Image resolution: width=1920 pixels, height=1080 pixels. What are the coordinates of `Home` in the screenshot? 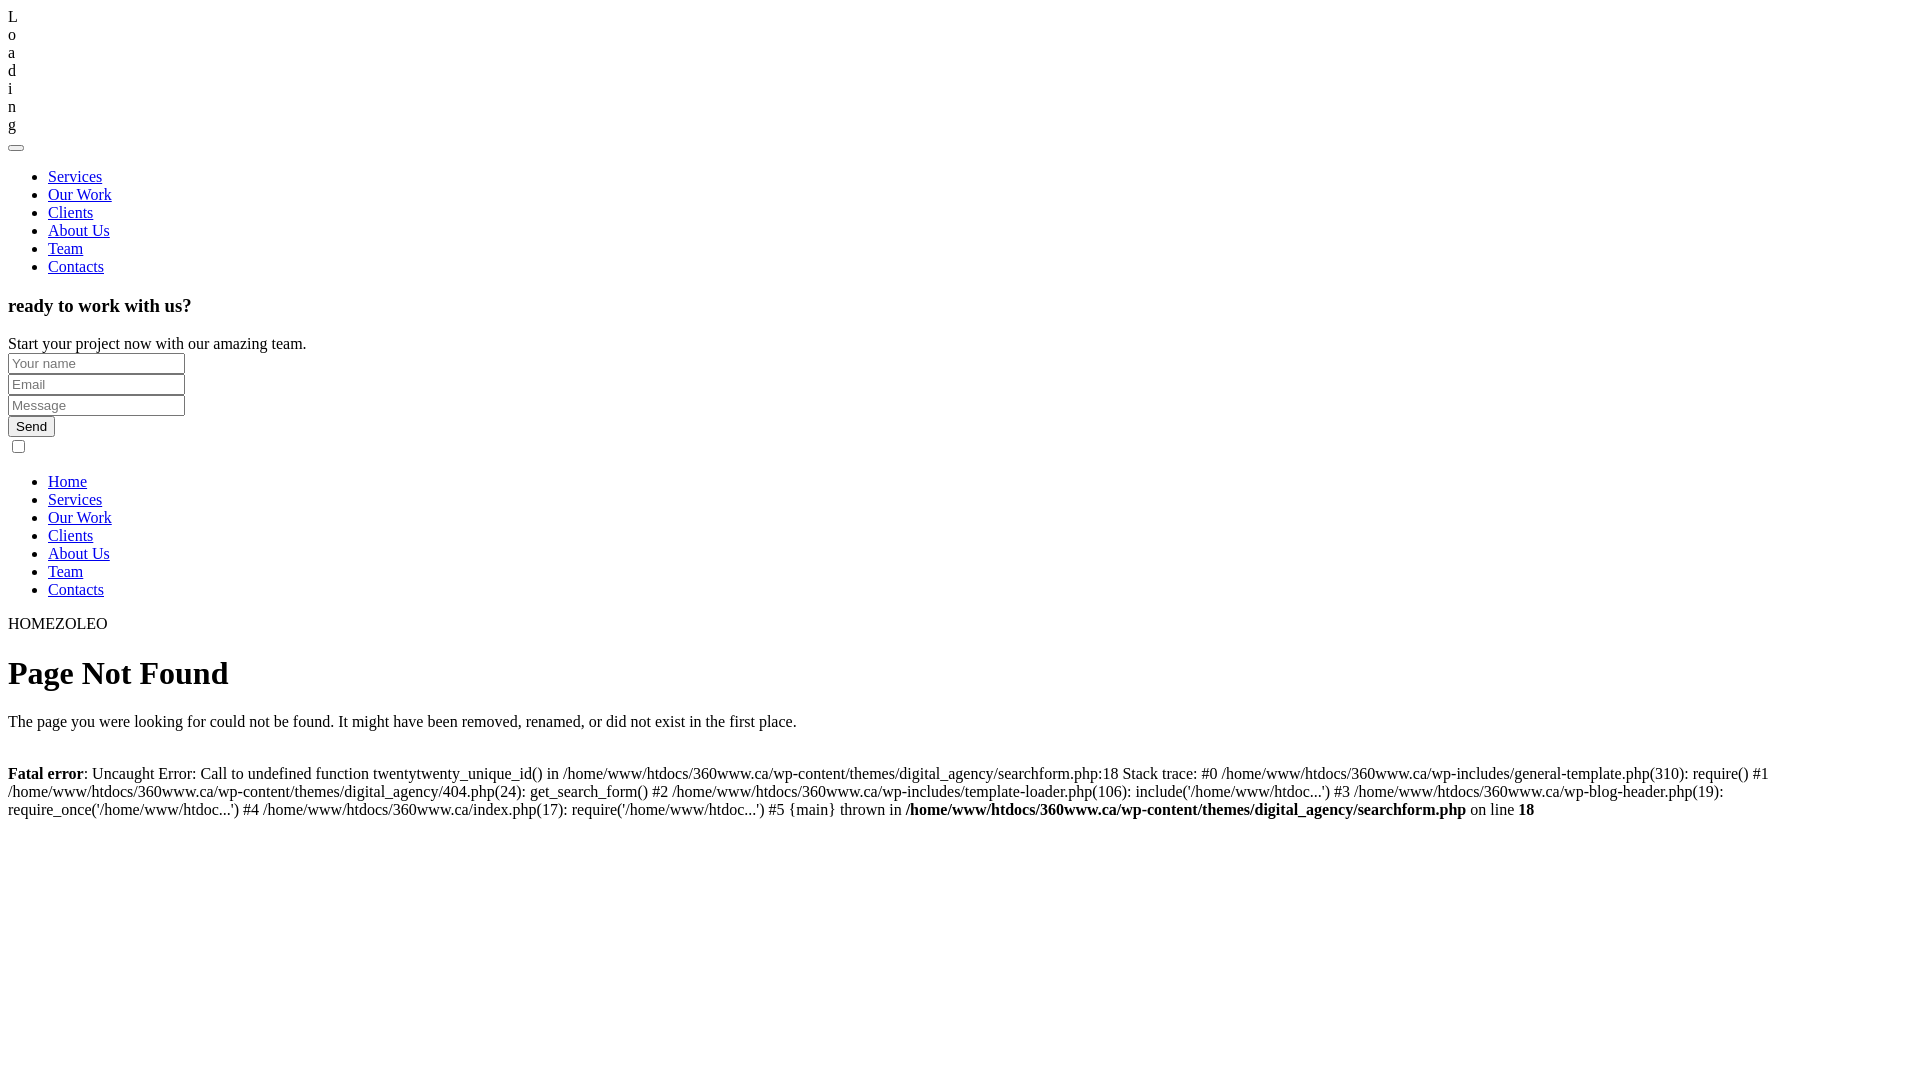 It's located at (68, 482).